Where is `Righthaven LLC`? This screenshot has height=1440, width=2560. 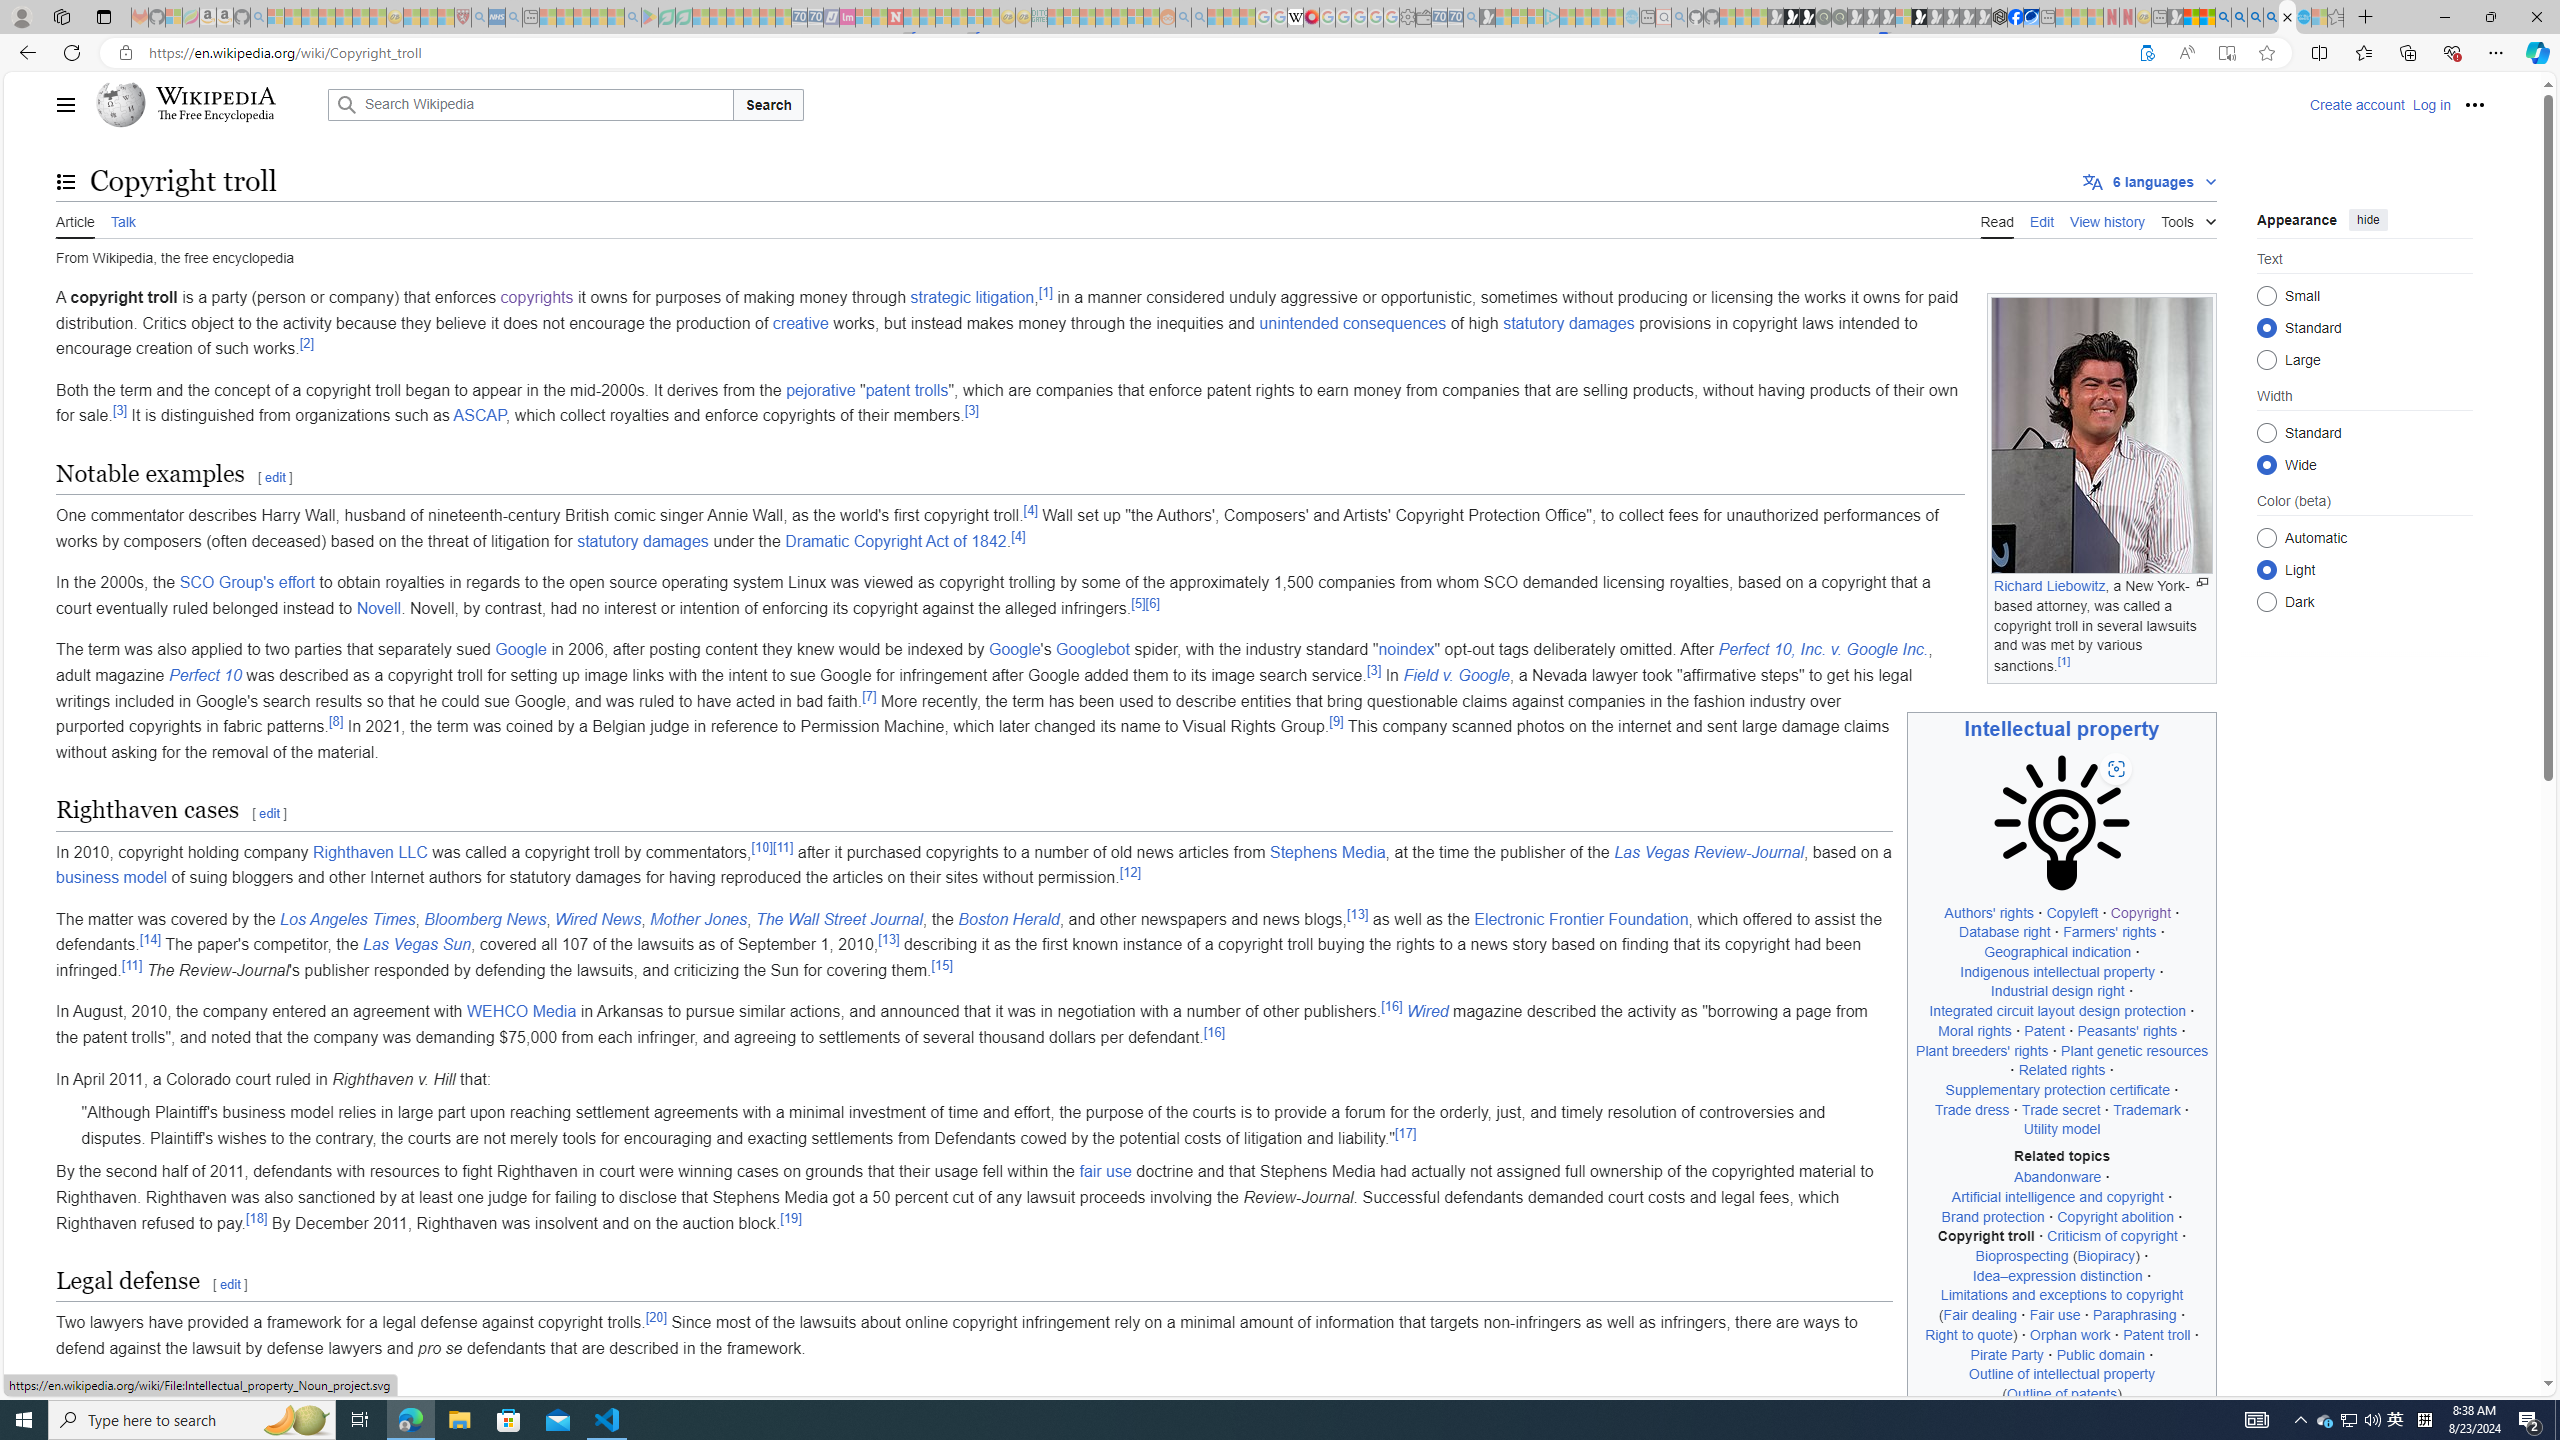 Righthaven LLC is located at coordinates (370, 852).